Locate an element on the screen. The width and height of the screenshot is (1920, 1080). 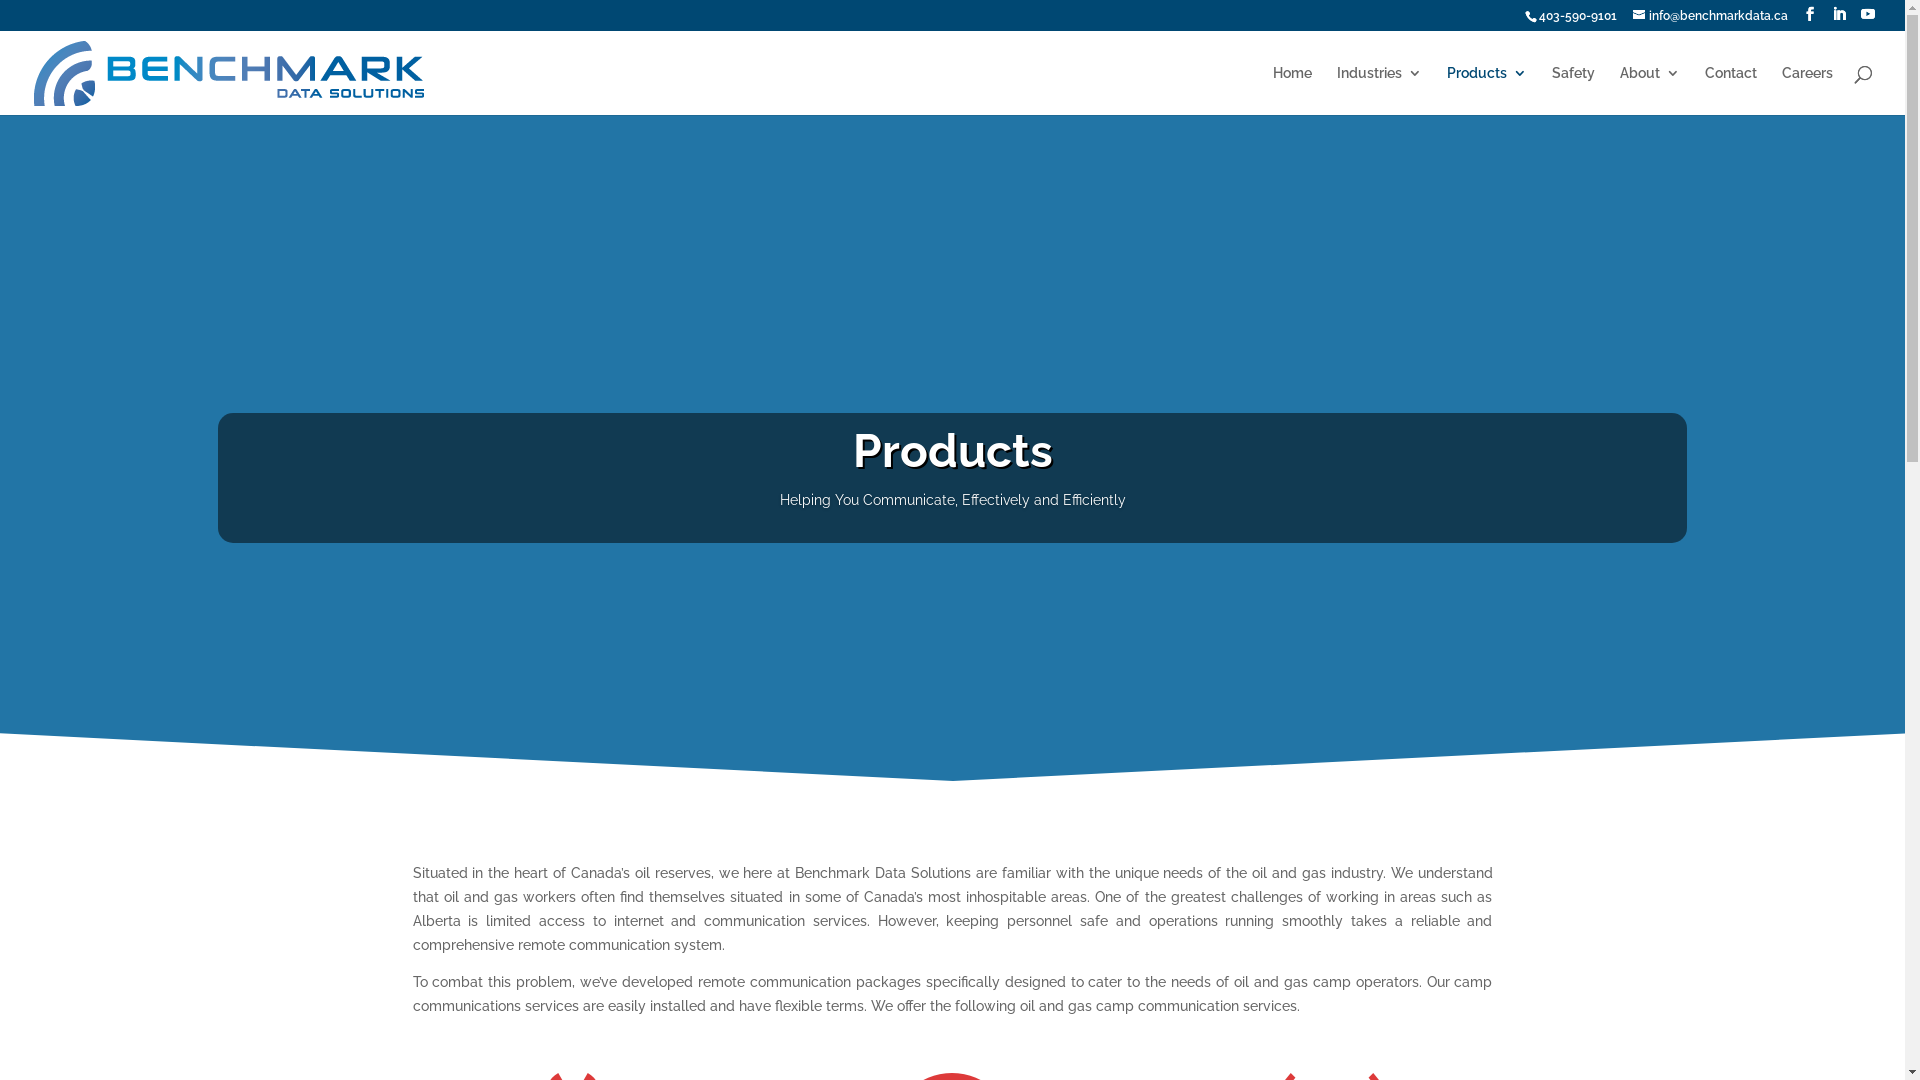
Careers is located at coordinates (1808, 90).